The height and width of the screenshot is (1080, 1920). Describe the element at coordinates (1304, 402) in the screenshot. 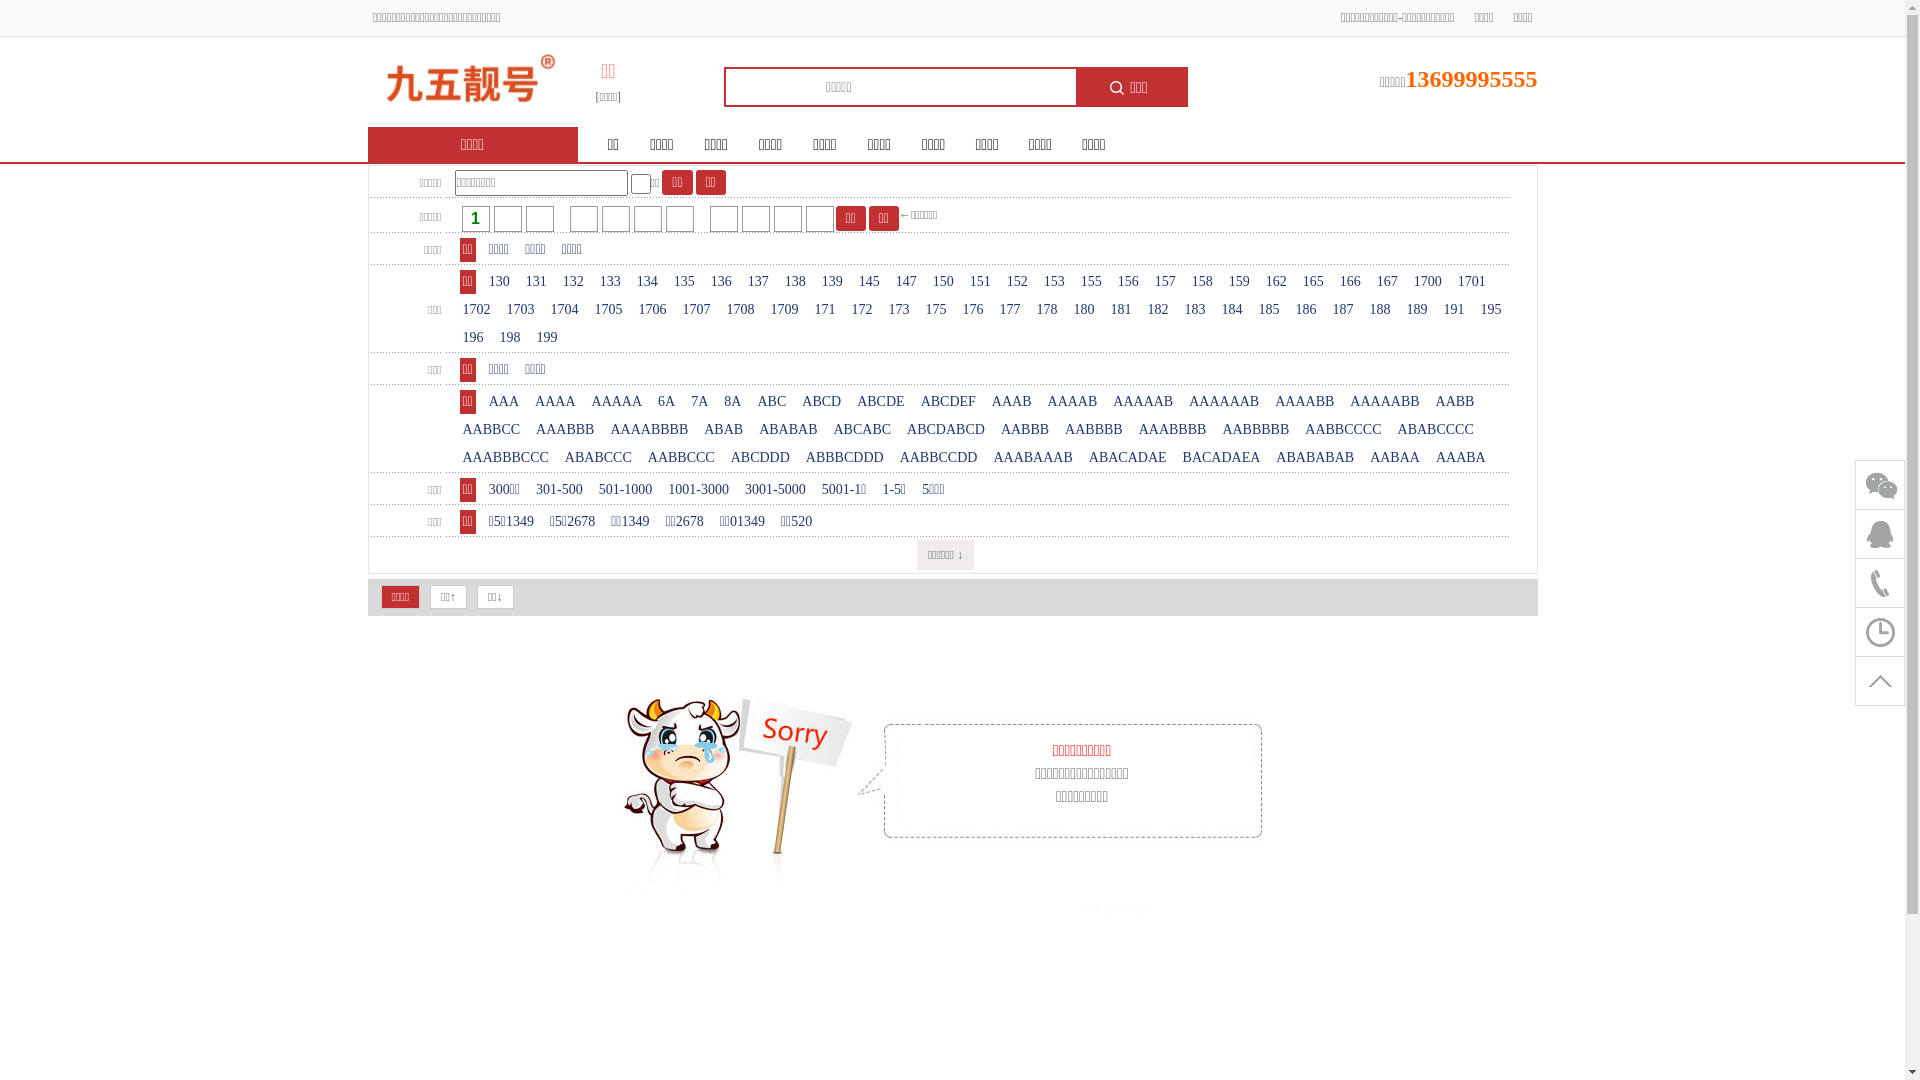

I see `AAAABB` at that location.